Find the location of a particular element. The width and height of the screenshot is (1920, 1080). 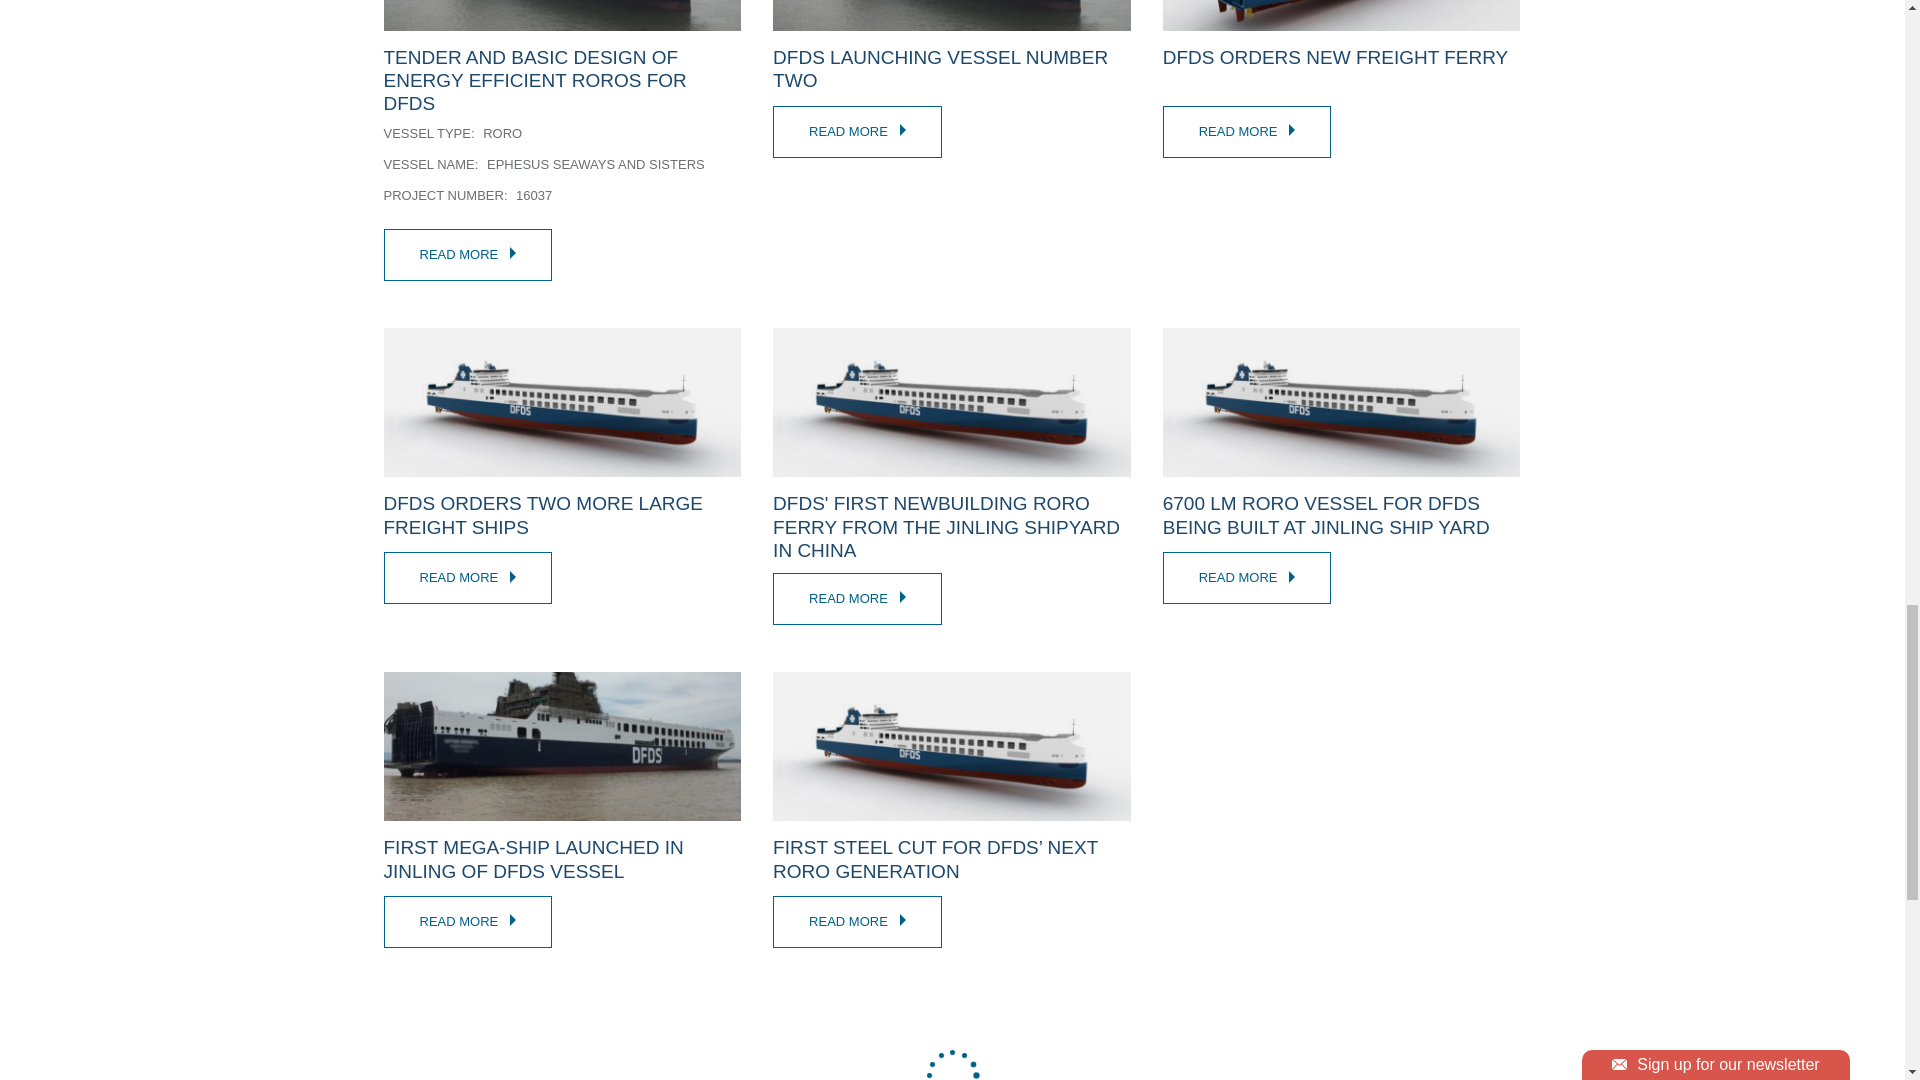

READ MORE is located at coordinates (858, 131).